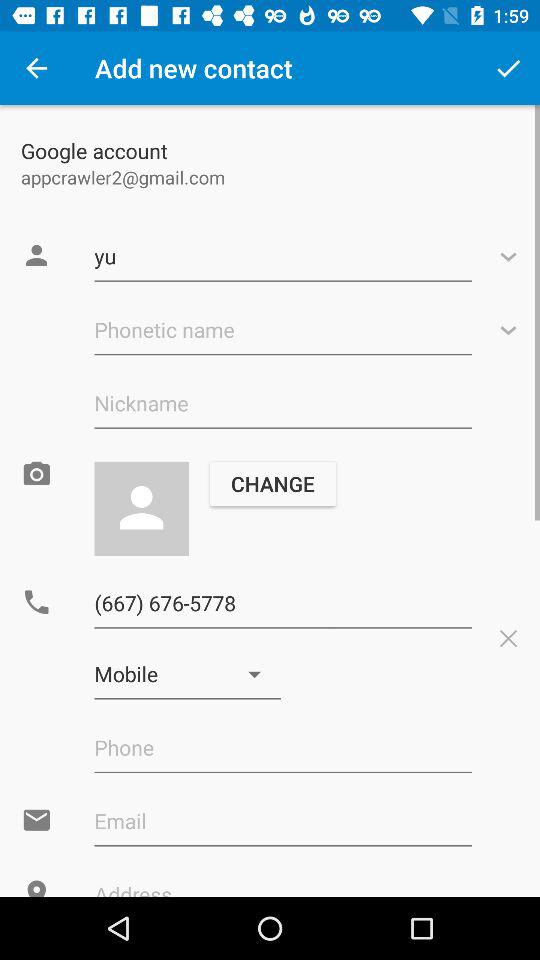 The image size is (540, 960). I want to click on select the call icon beside 6676765778, so click(36, 602).